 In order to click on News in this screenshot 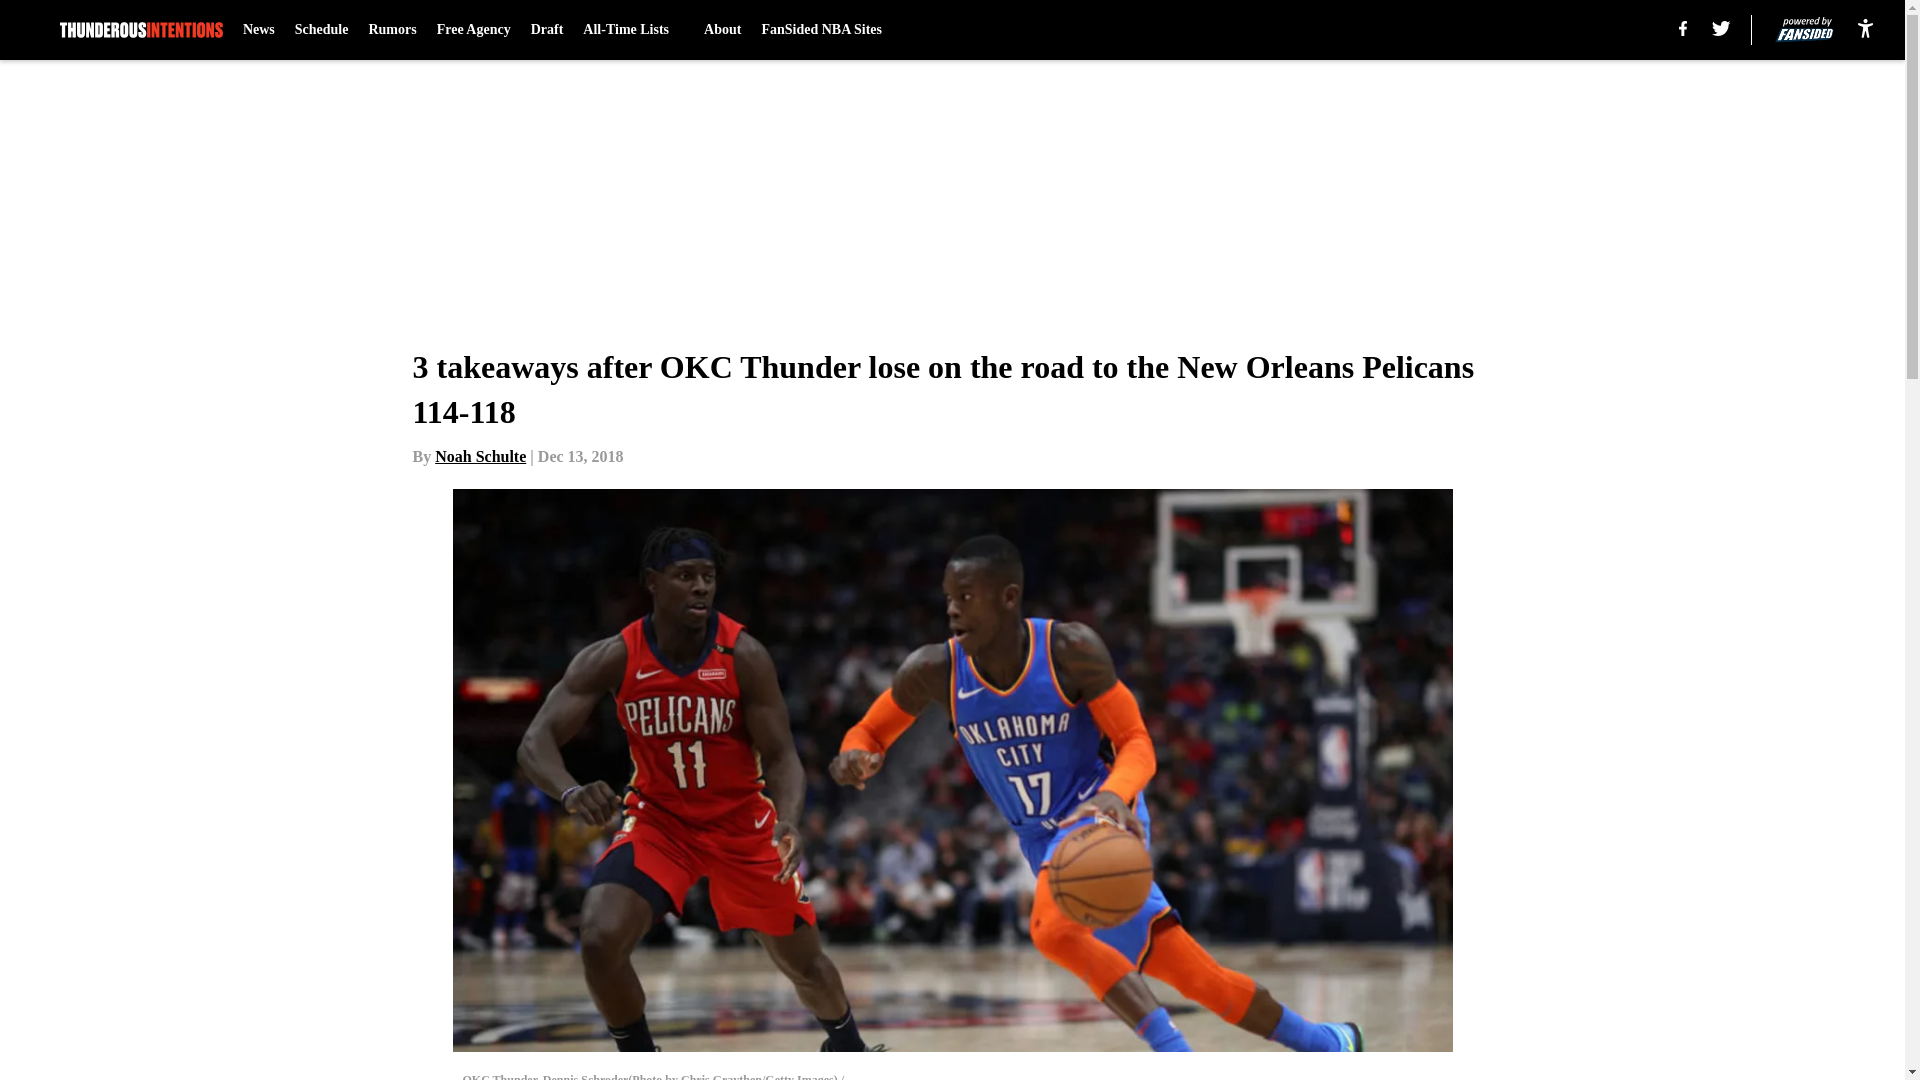, I will do `click(258, 30)`.